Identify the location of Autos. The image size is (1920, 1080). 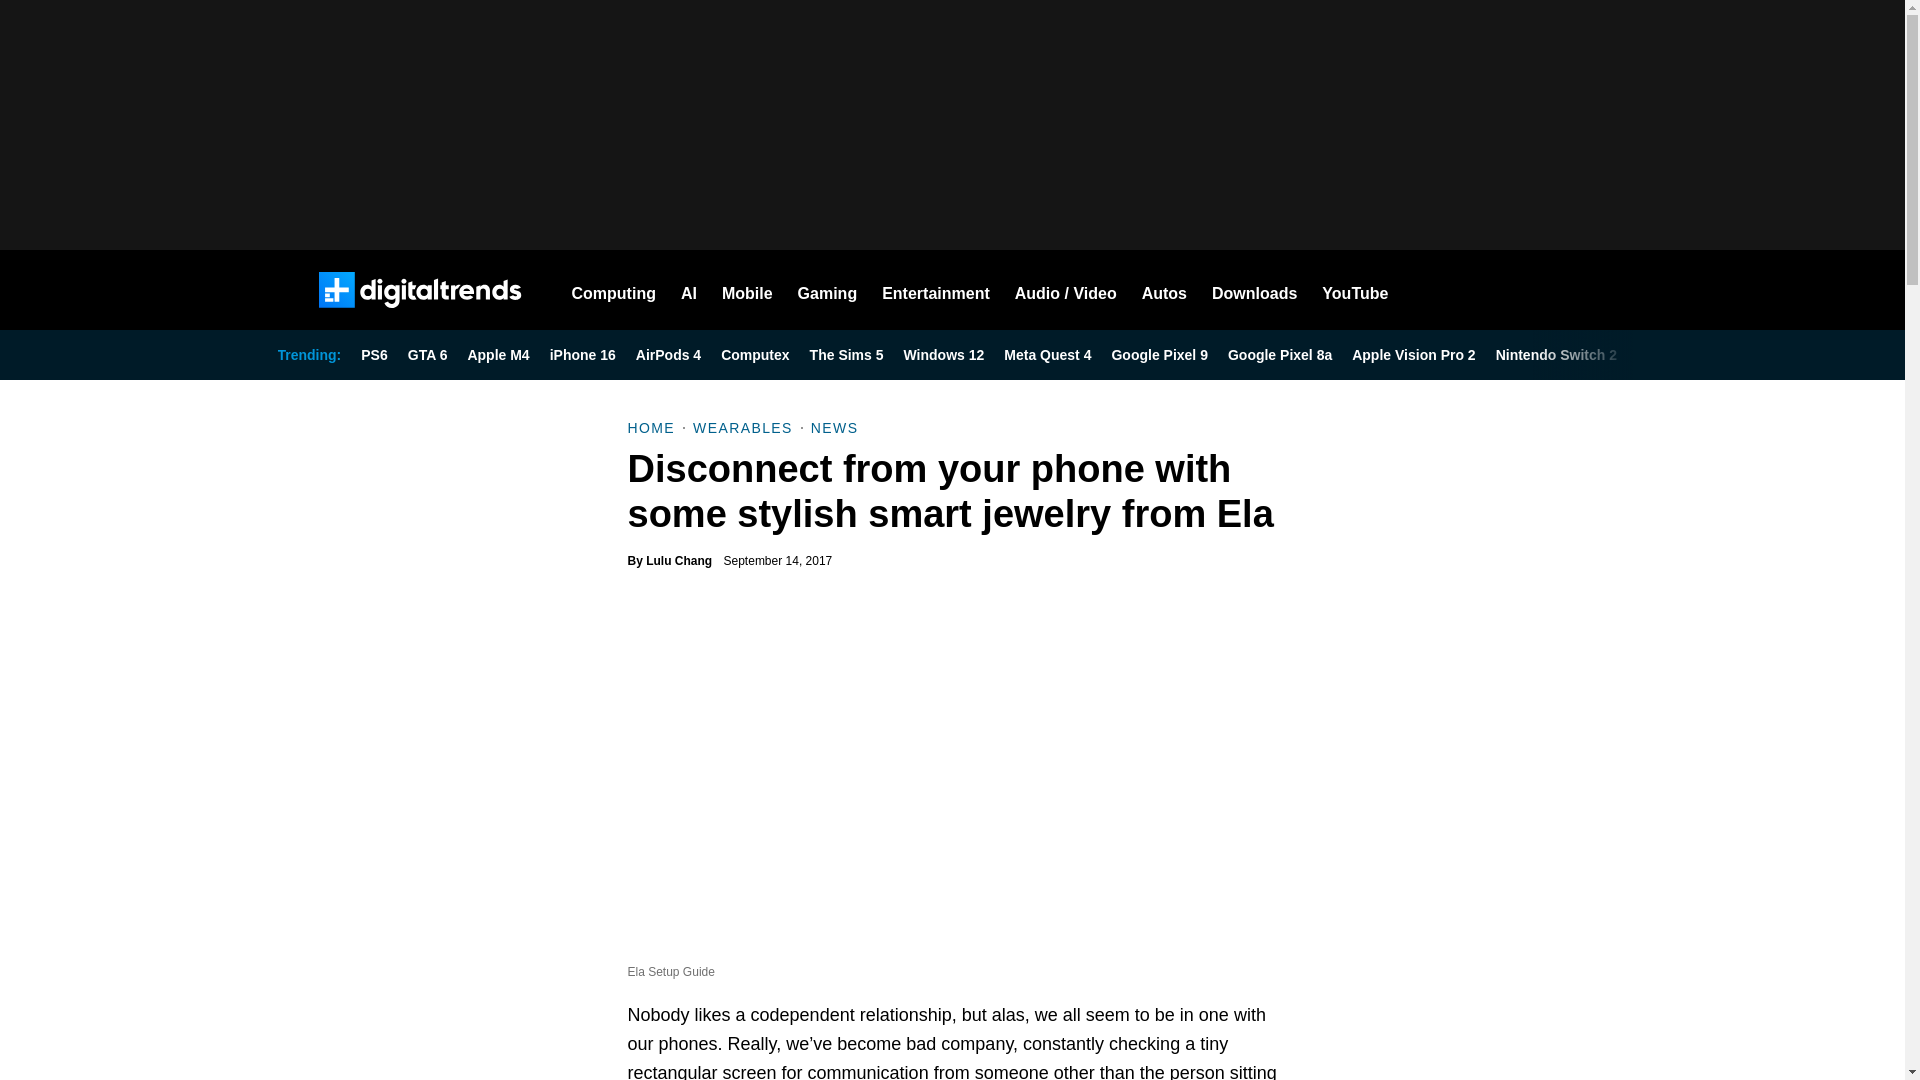
(1164, 290).